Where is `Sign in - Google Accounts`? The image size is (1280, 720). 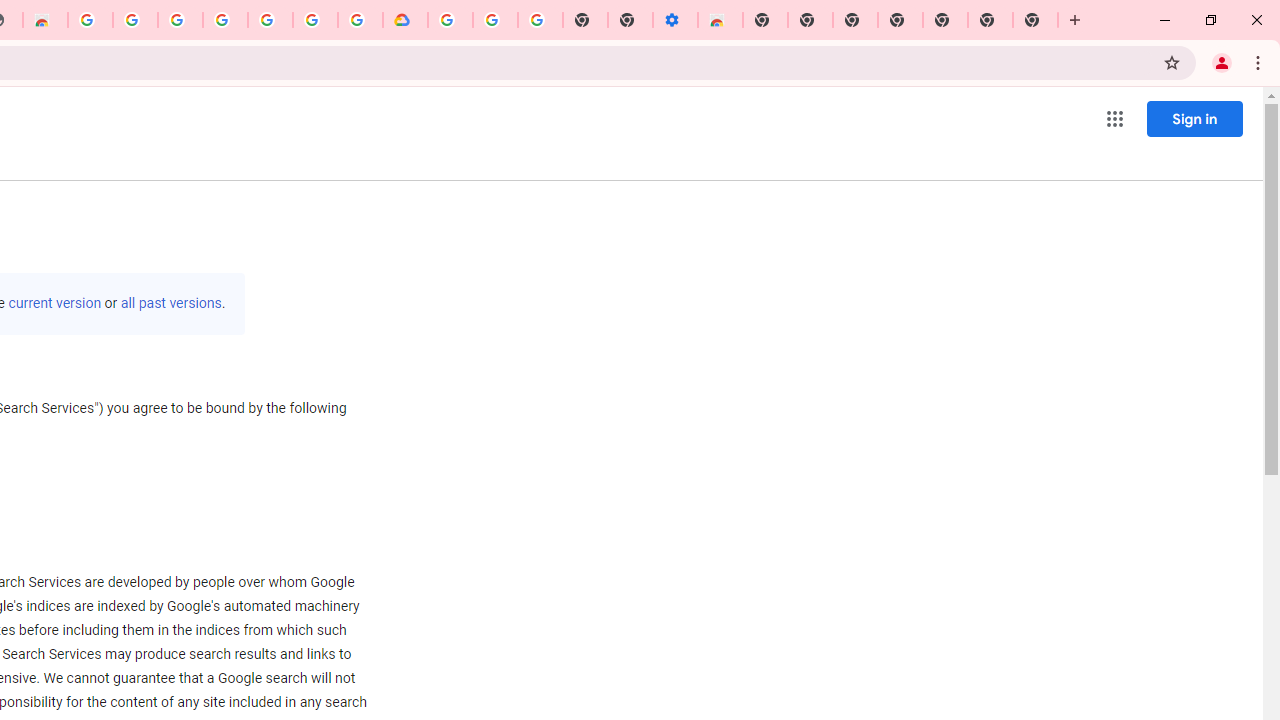 Sign in - Google Accounts is located at coordinates (450, 20).